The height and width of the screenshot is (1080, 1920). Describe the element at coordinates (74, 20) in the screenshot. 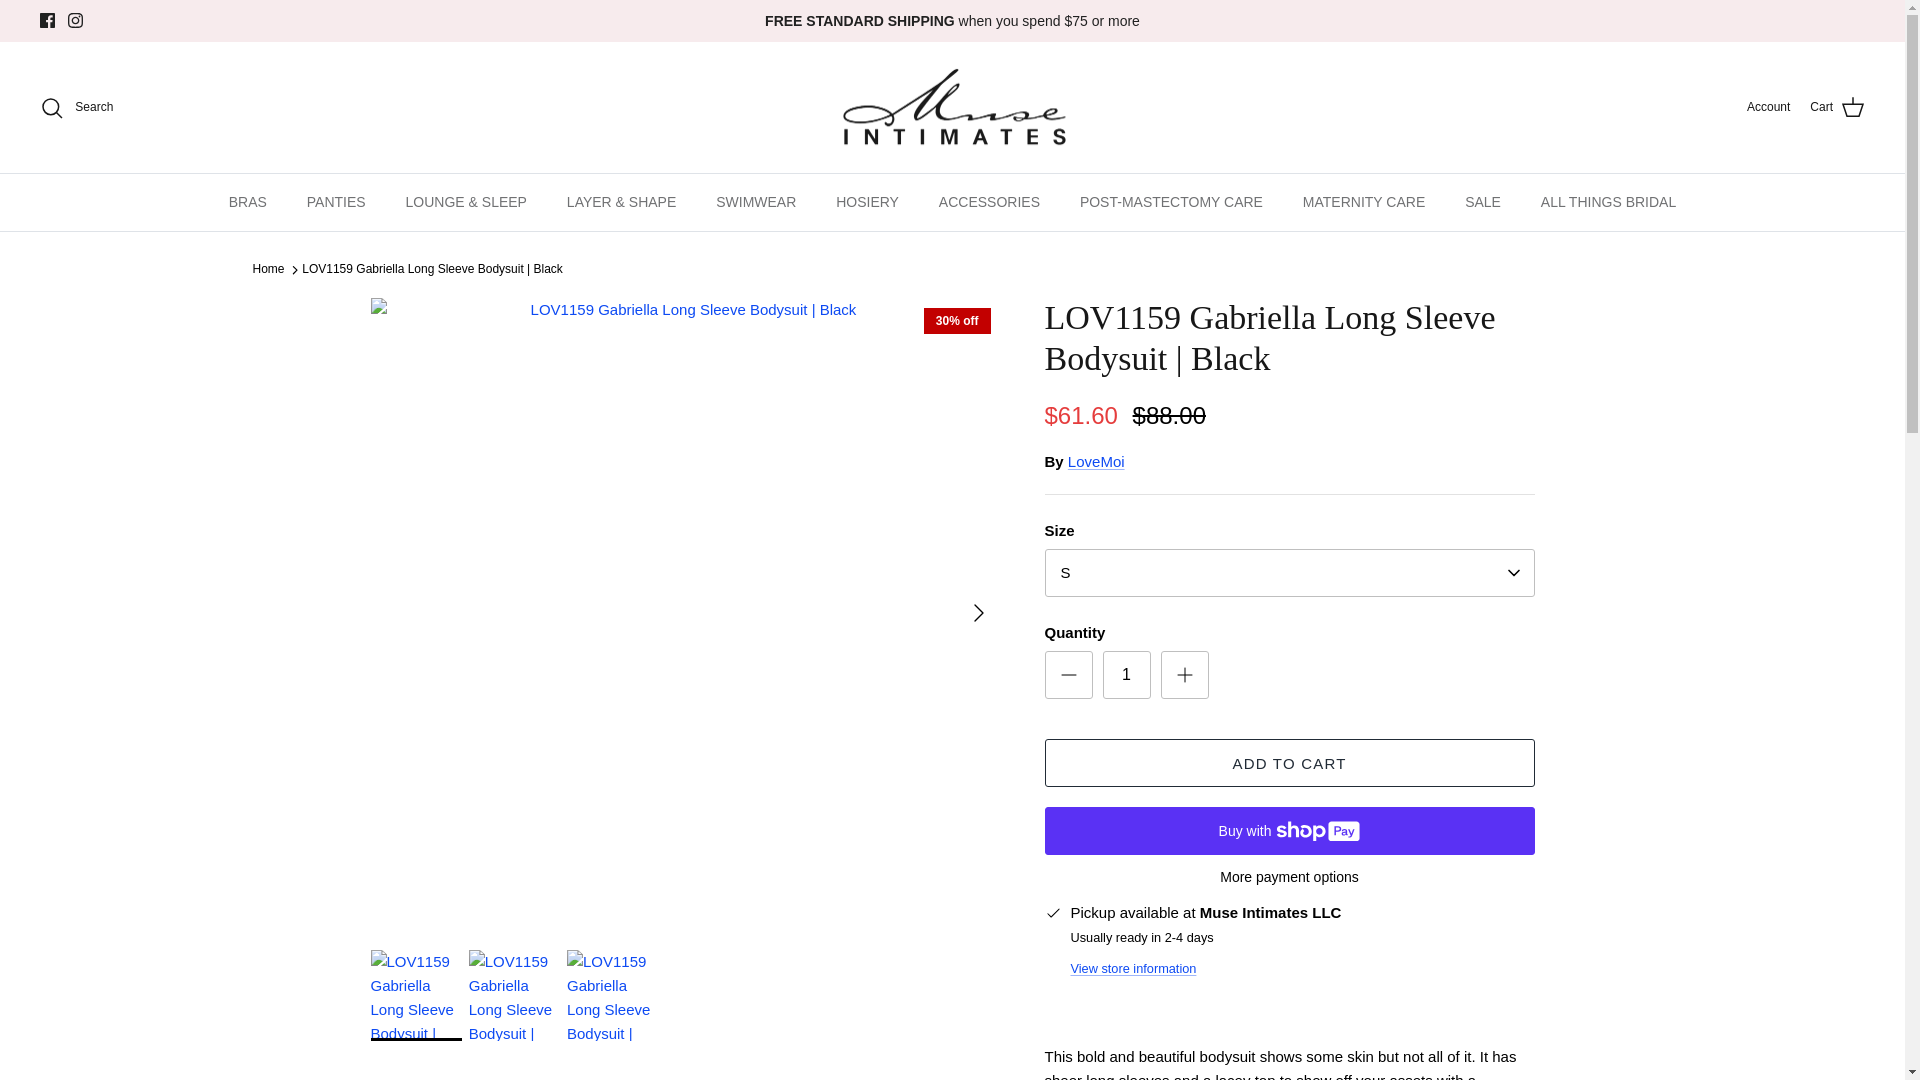

I see `Instagram` at that location.